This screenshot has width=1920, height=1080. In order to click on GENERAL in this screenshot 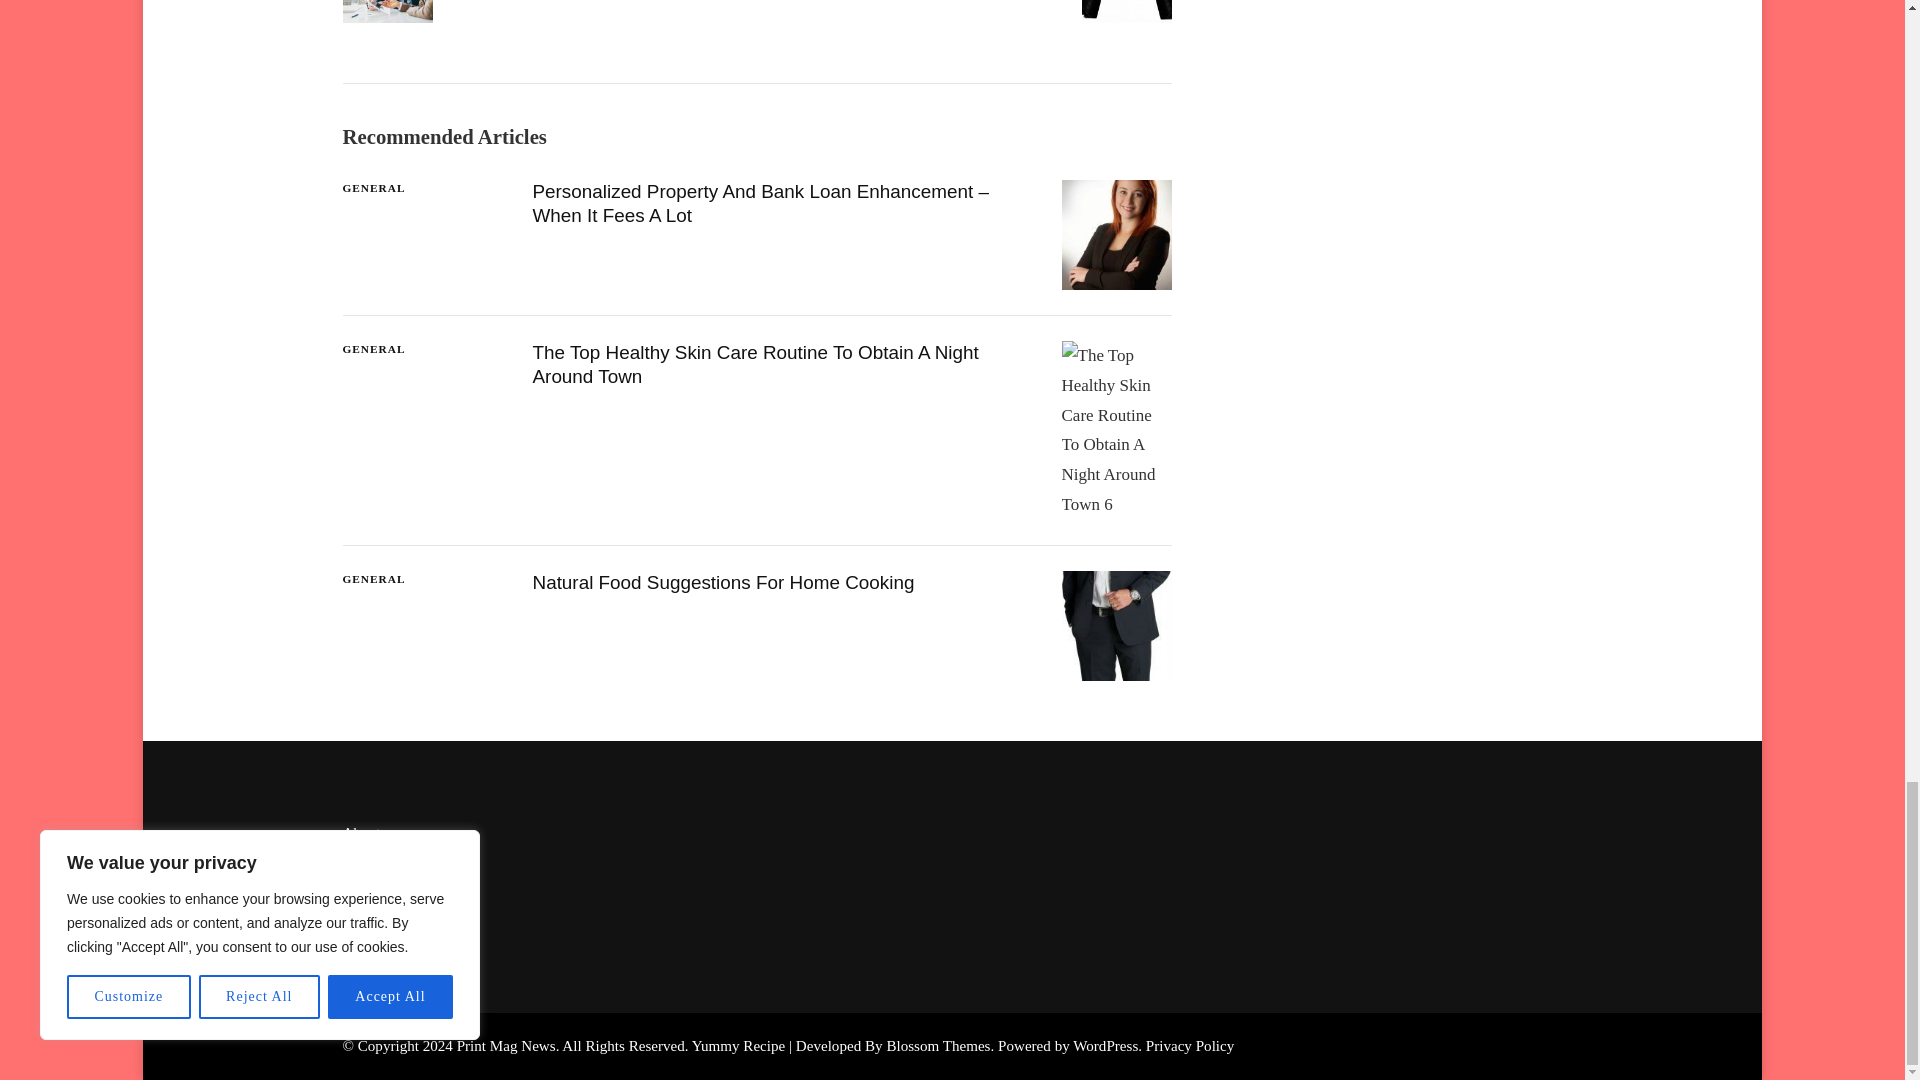, I will do `click(373, 188)`.